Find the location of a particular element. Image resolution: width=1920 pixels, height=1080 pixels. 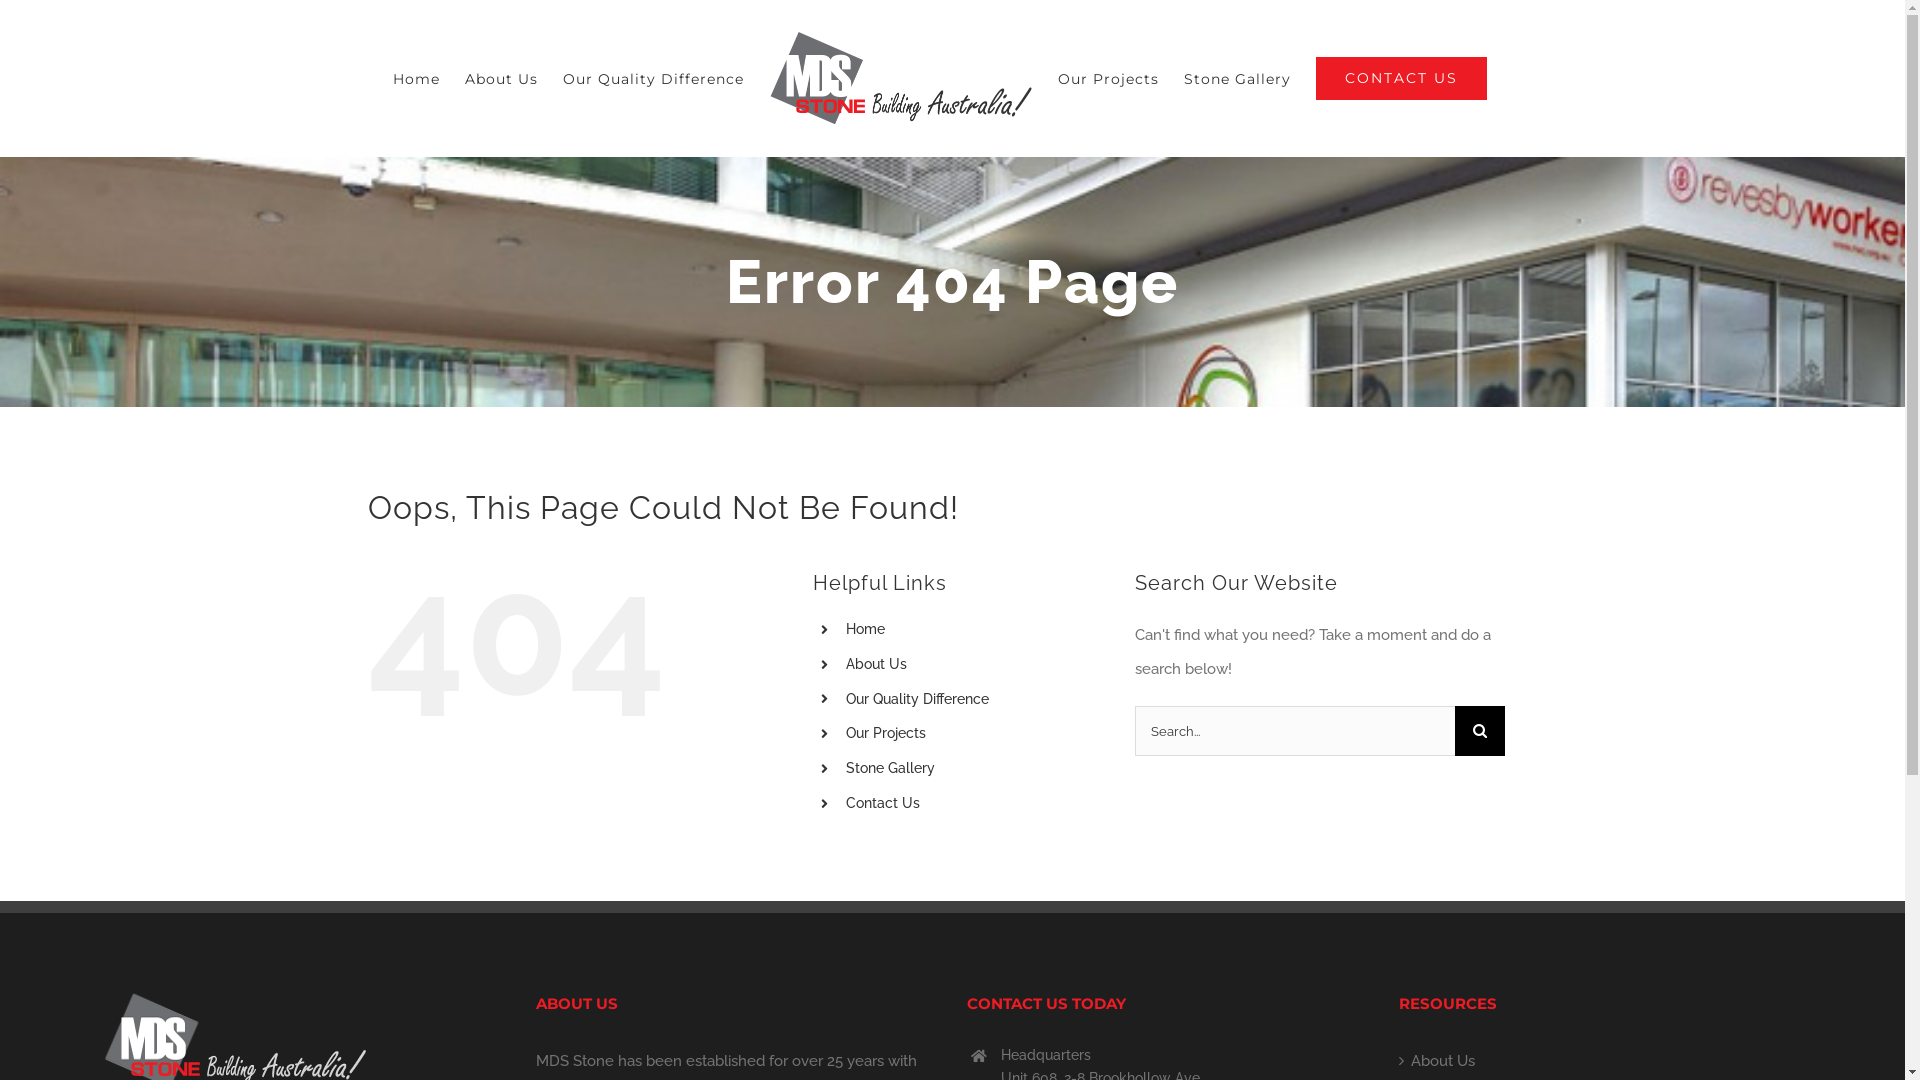

Our Quality Difference is located at coordinates (654, 79).